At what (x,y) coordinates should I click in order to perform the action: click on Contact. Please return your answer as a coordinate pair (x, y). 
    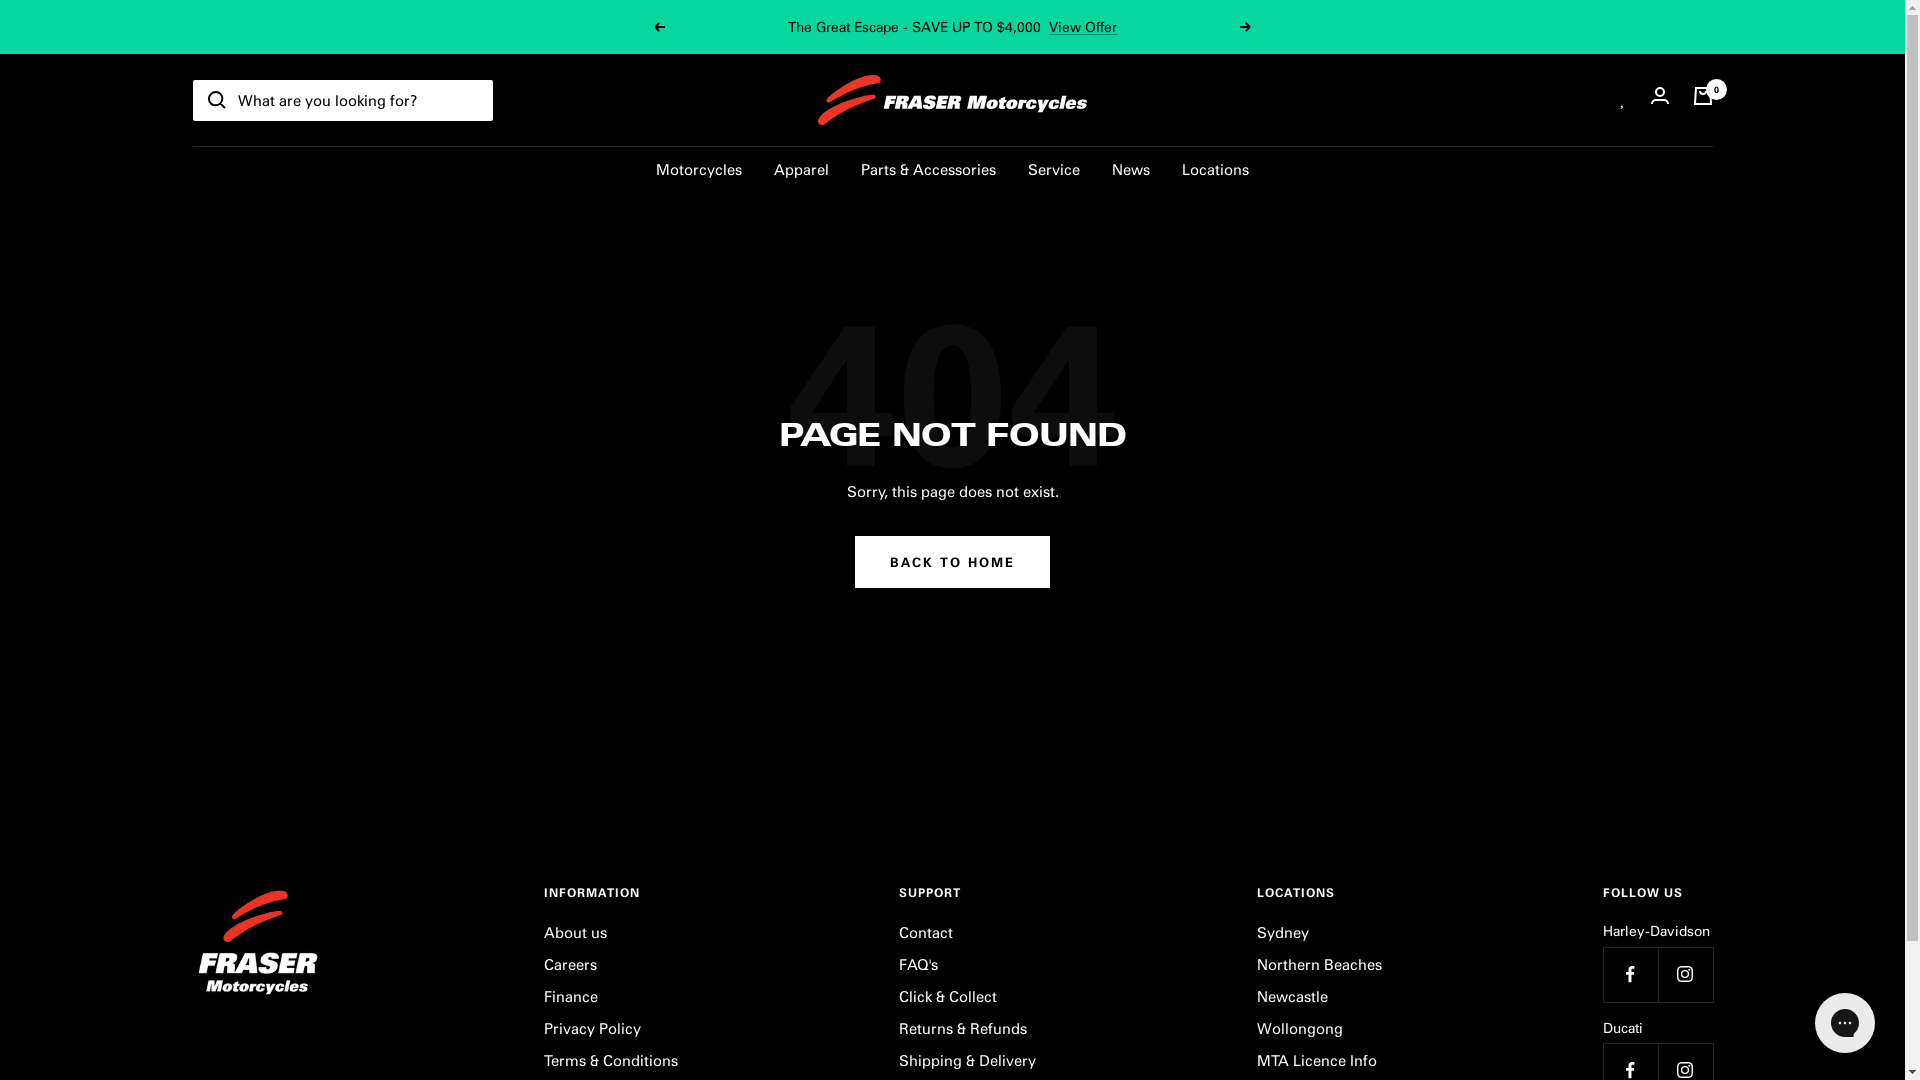
    Looking at the image, I should click on (925, 932).